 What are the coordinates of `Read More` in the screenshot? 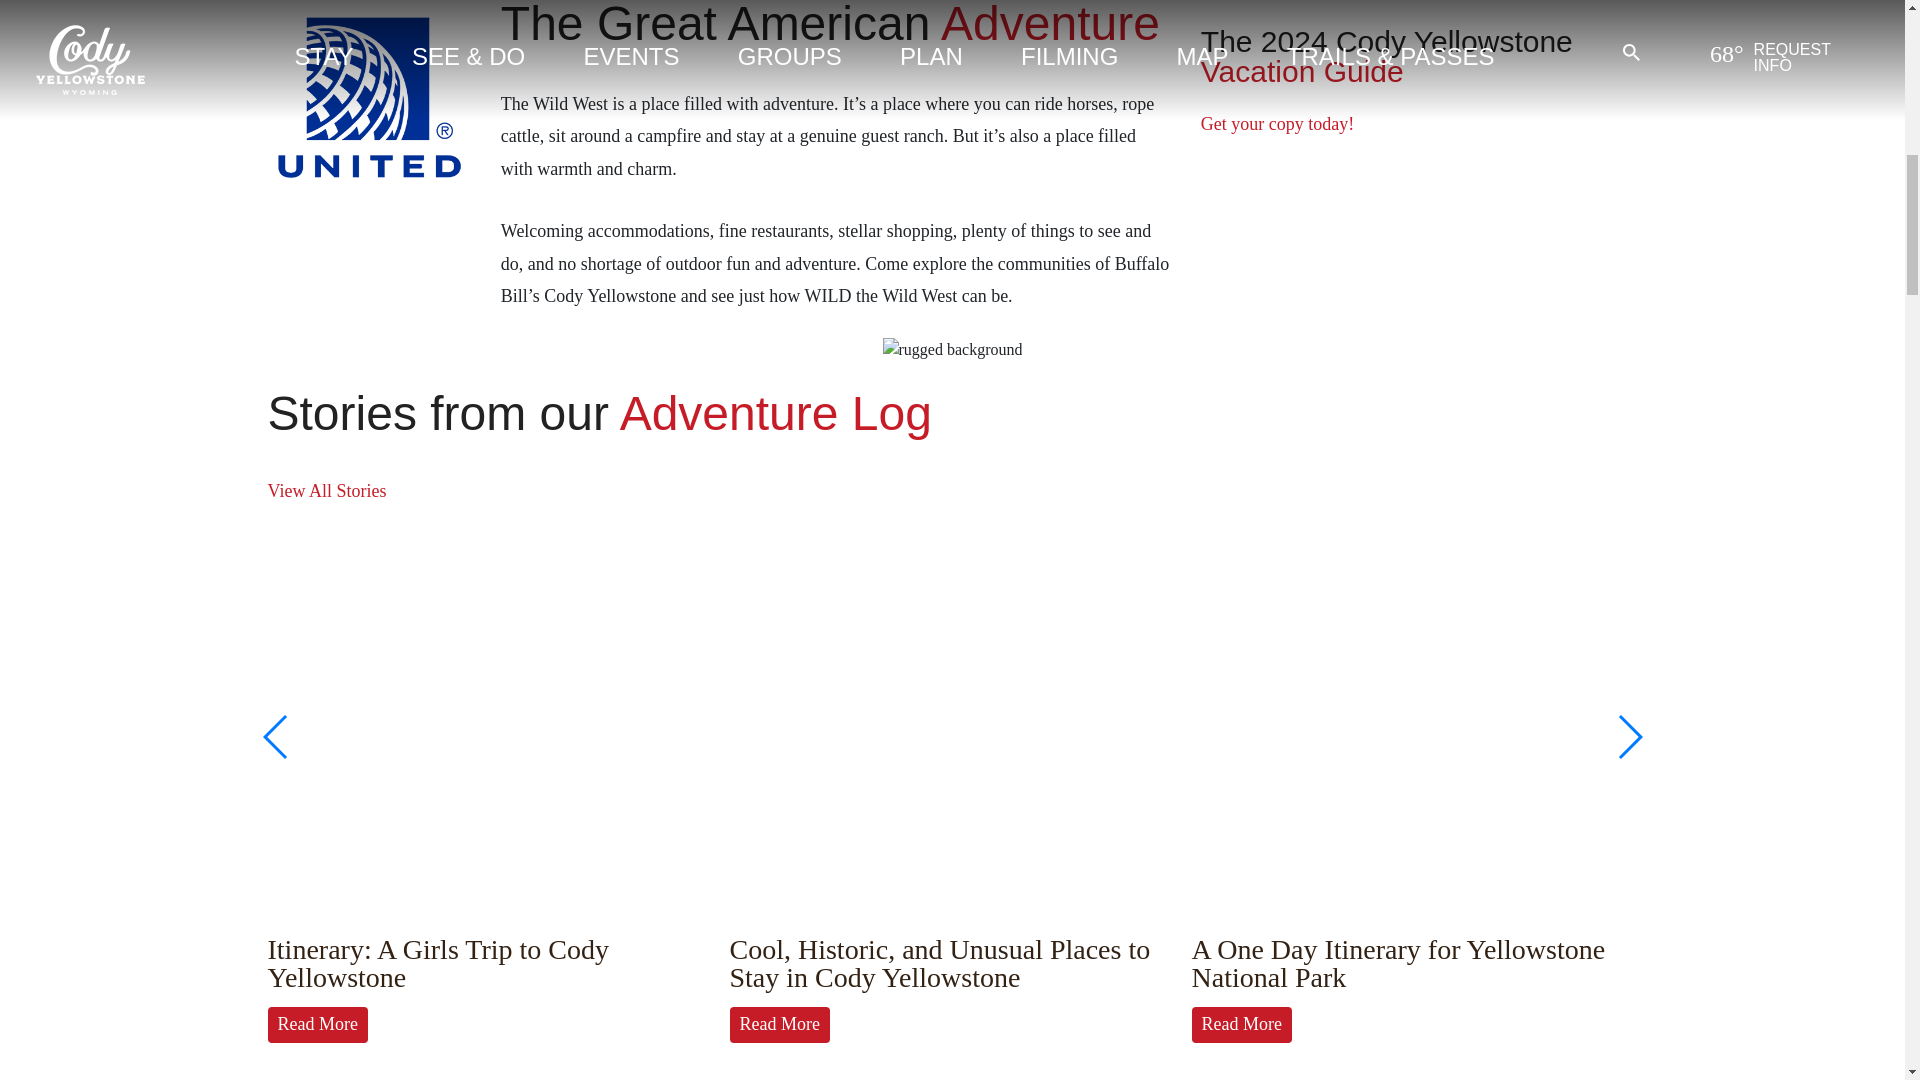 It's located at (1242, 1024).